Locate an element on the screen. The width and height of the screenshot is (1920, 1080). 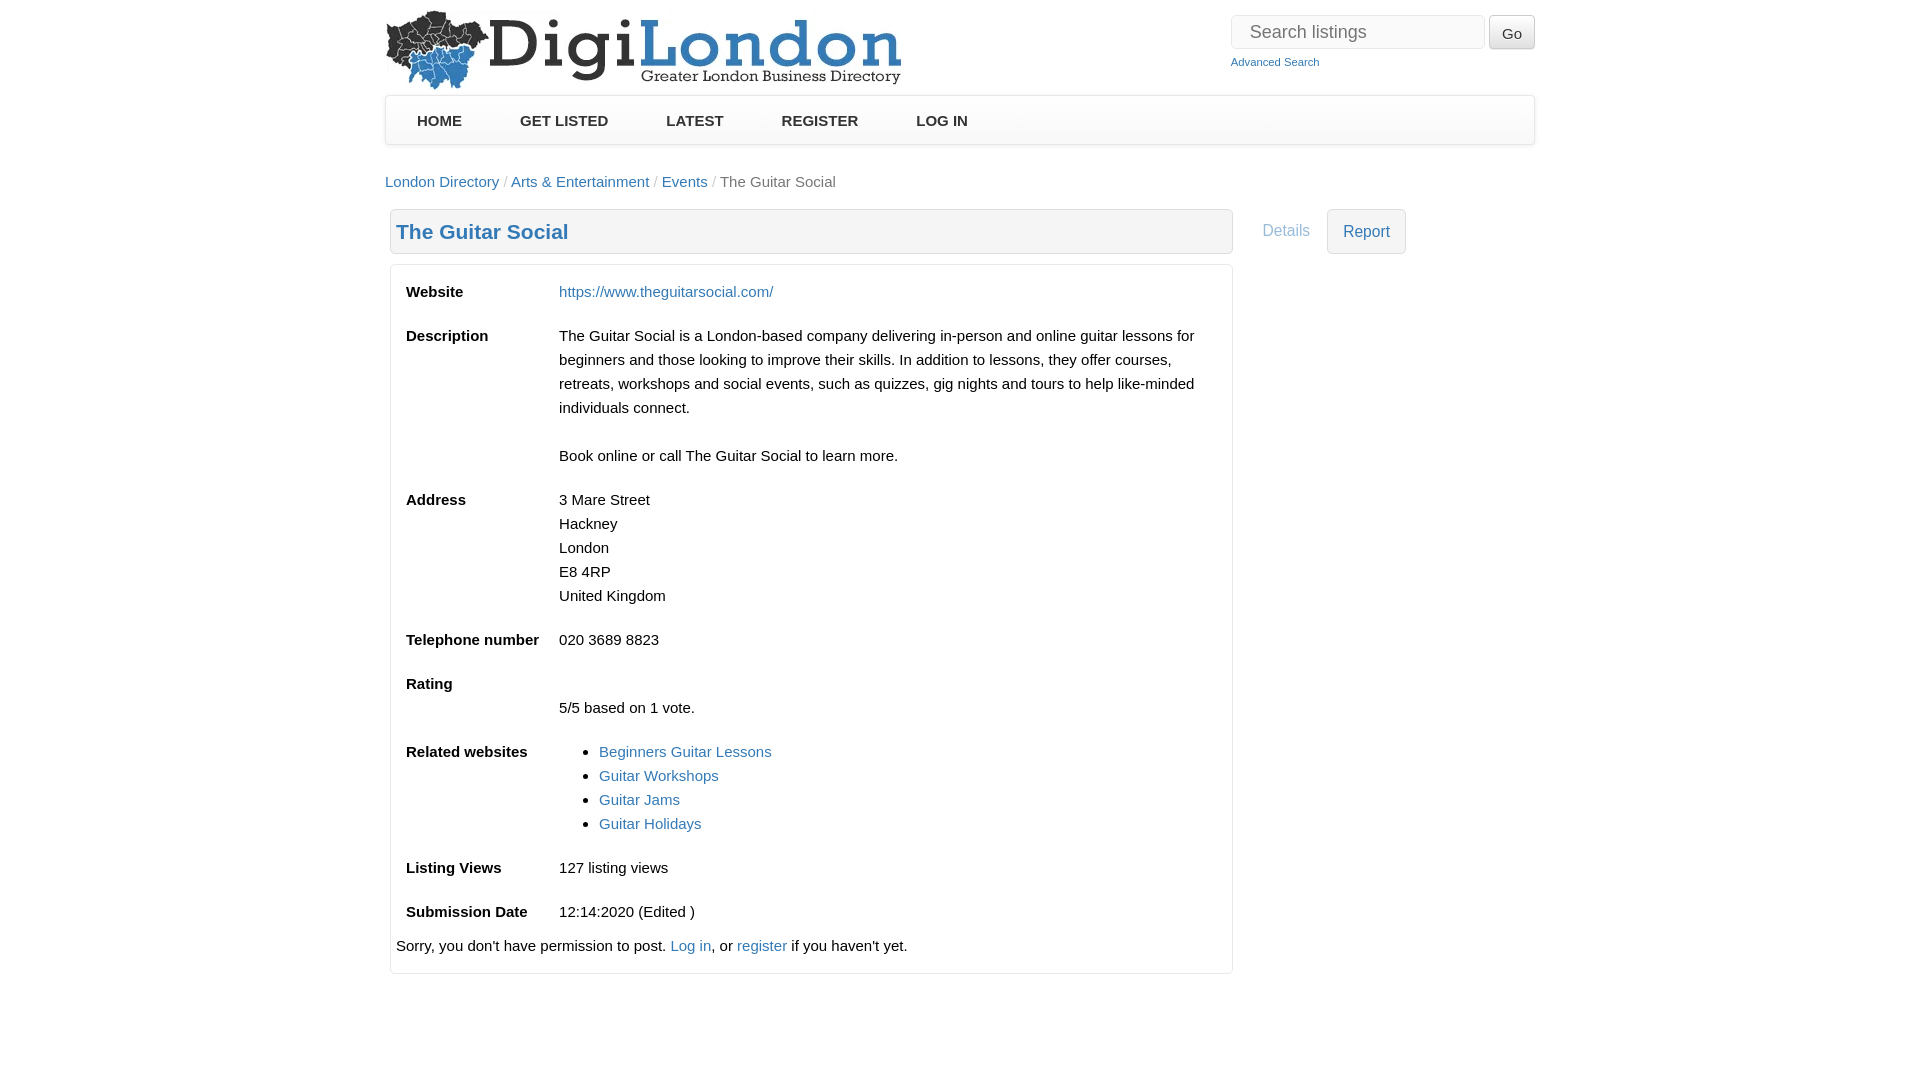
The Guitar Social is located at coordinates (482, 232).